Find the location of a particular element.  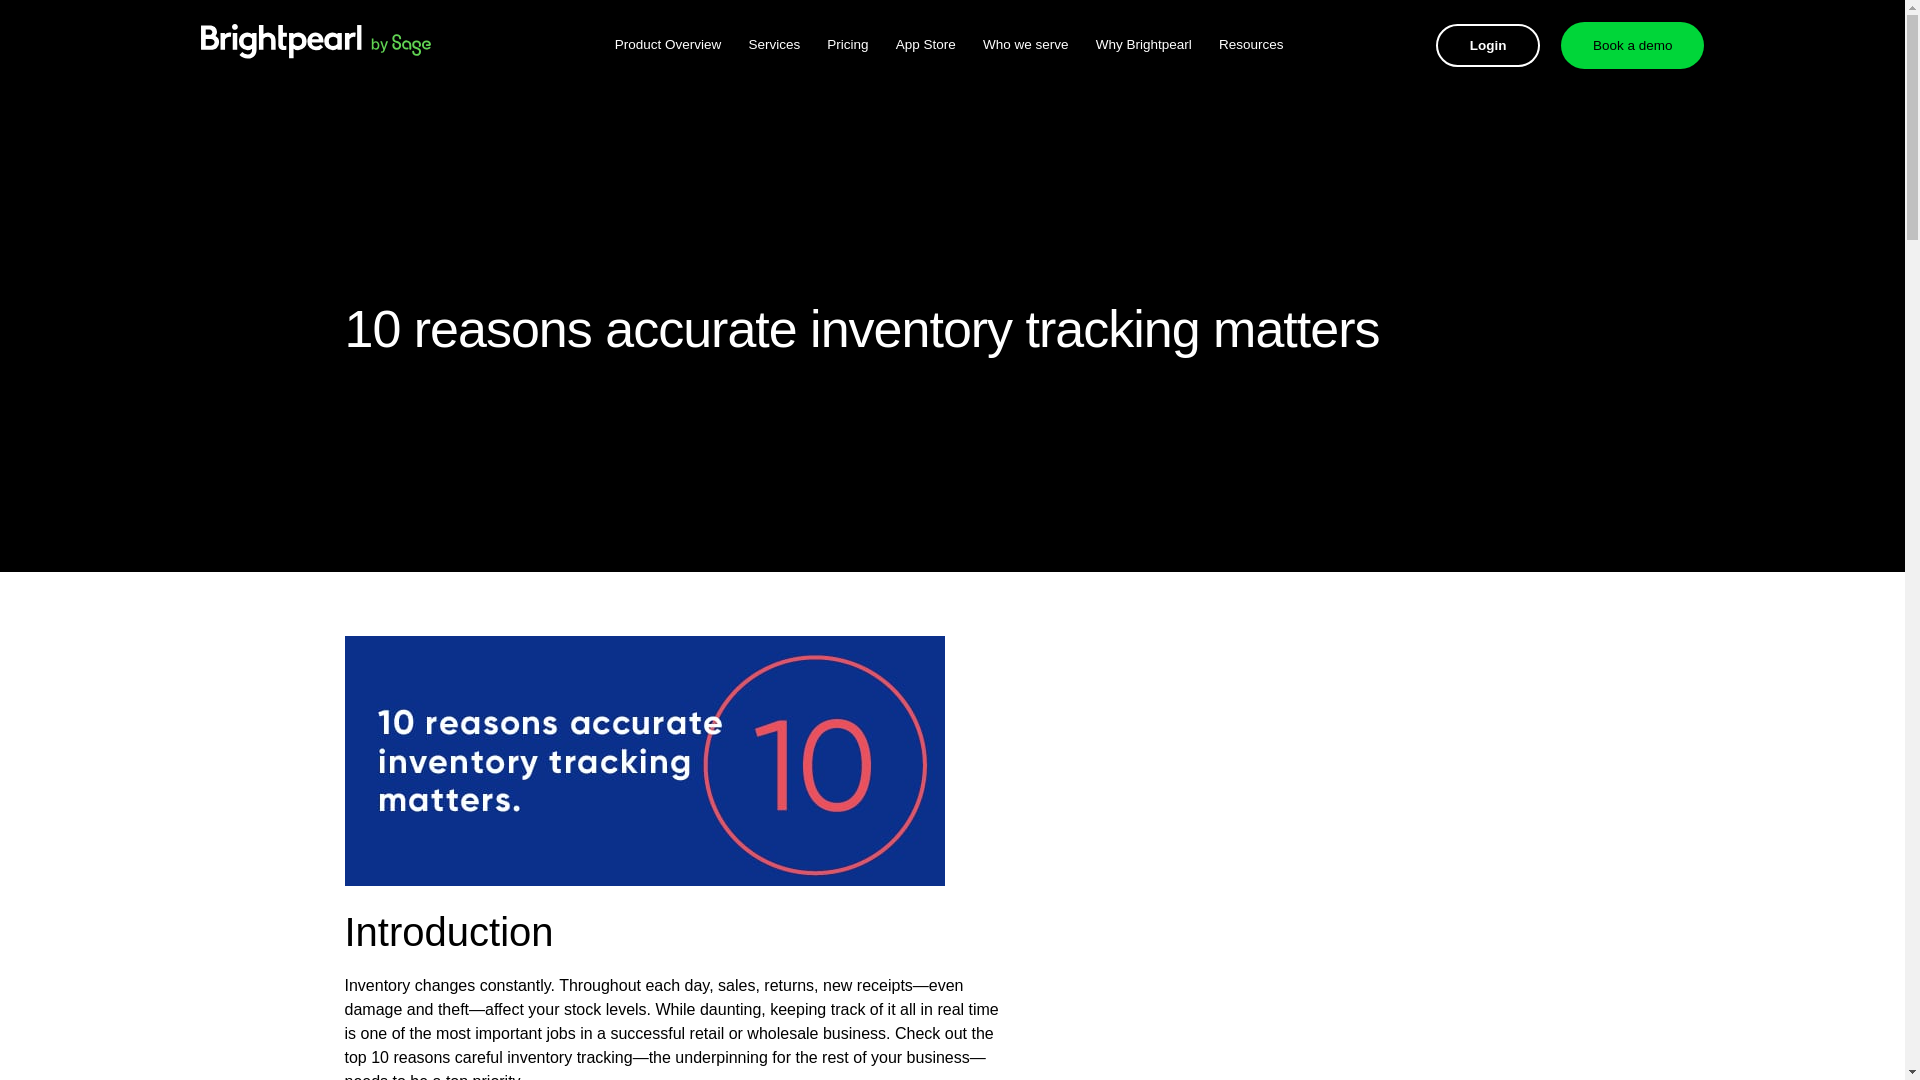

Why Brightpearl is located at coordinates (1144, 44).